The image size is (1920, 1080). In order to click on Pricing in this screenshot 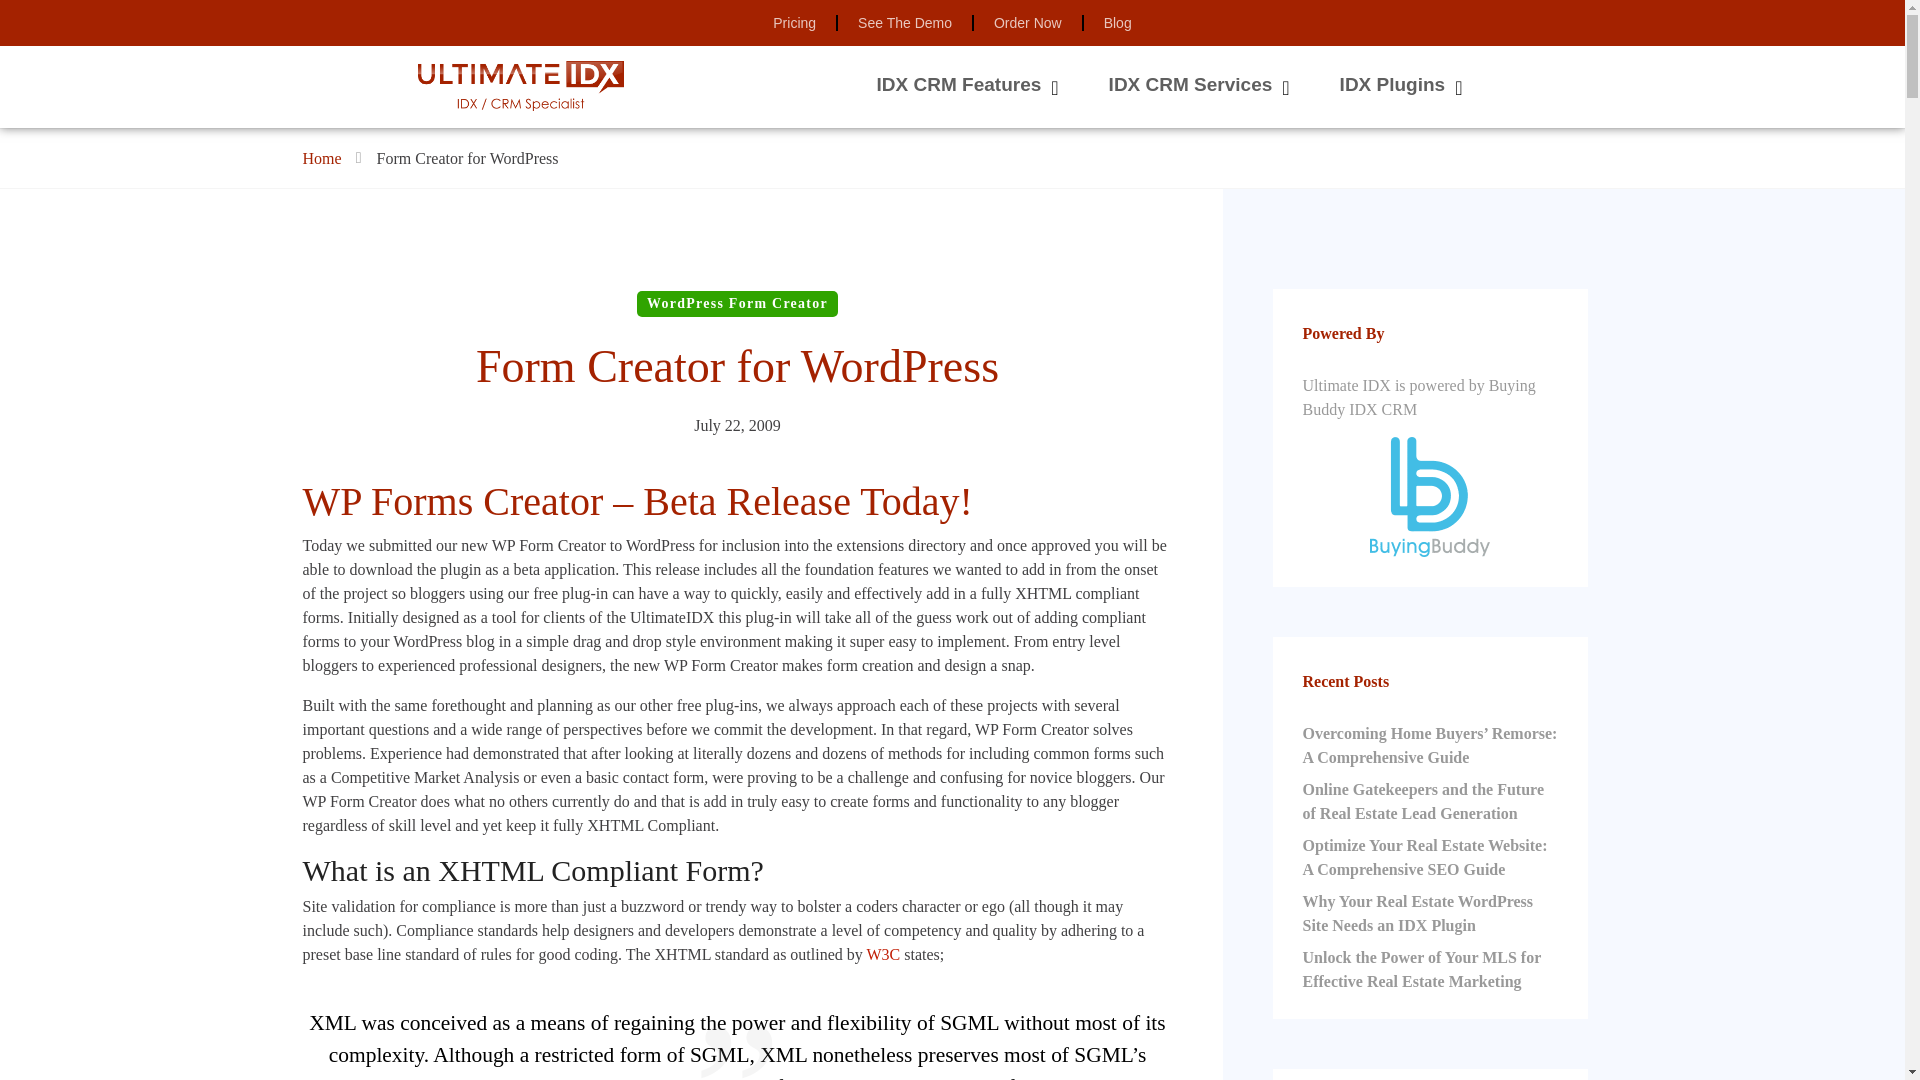, I will do `click(794, 23)`.